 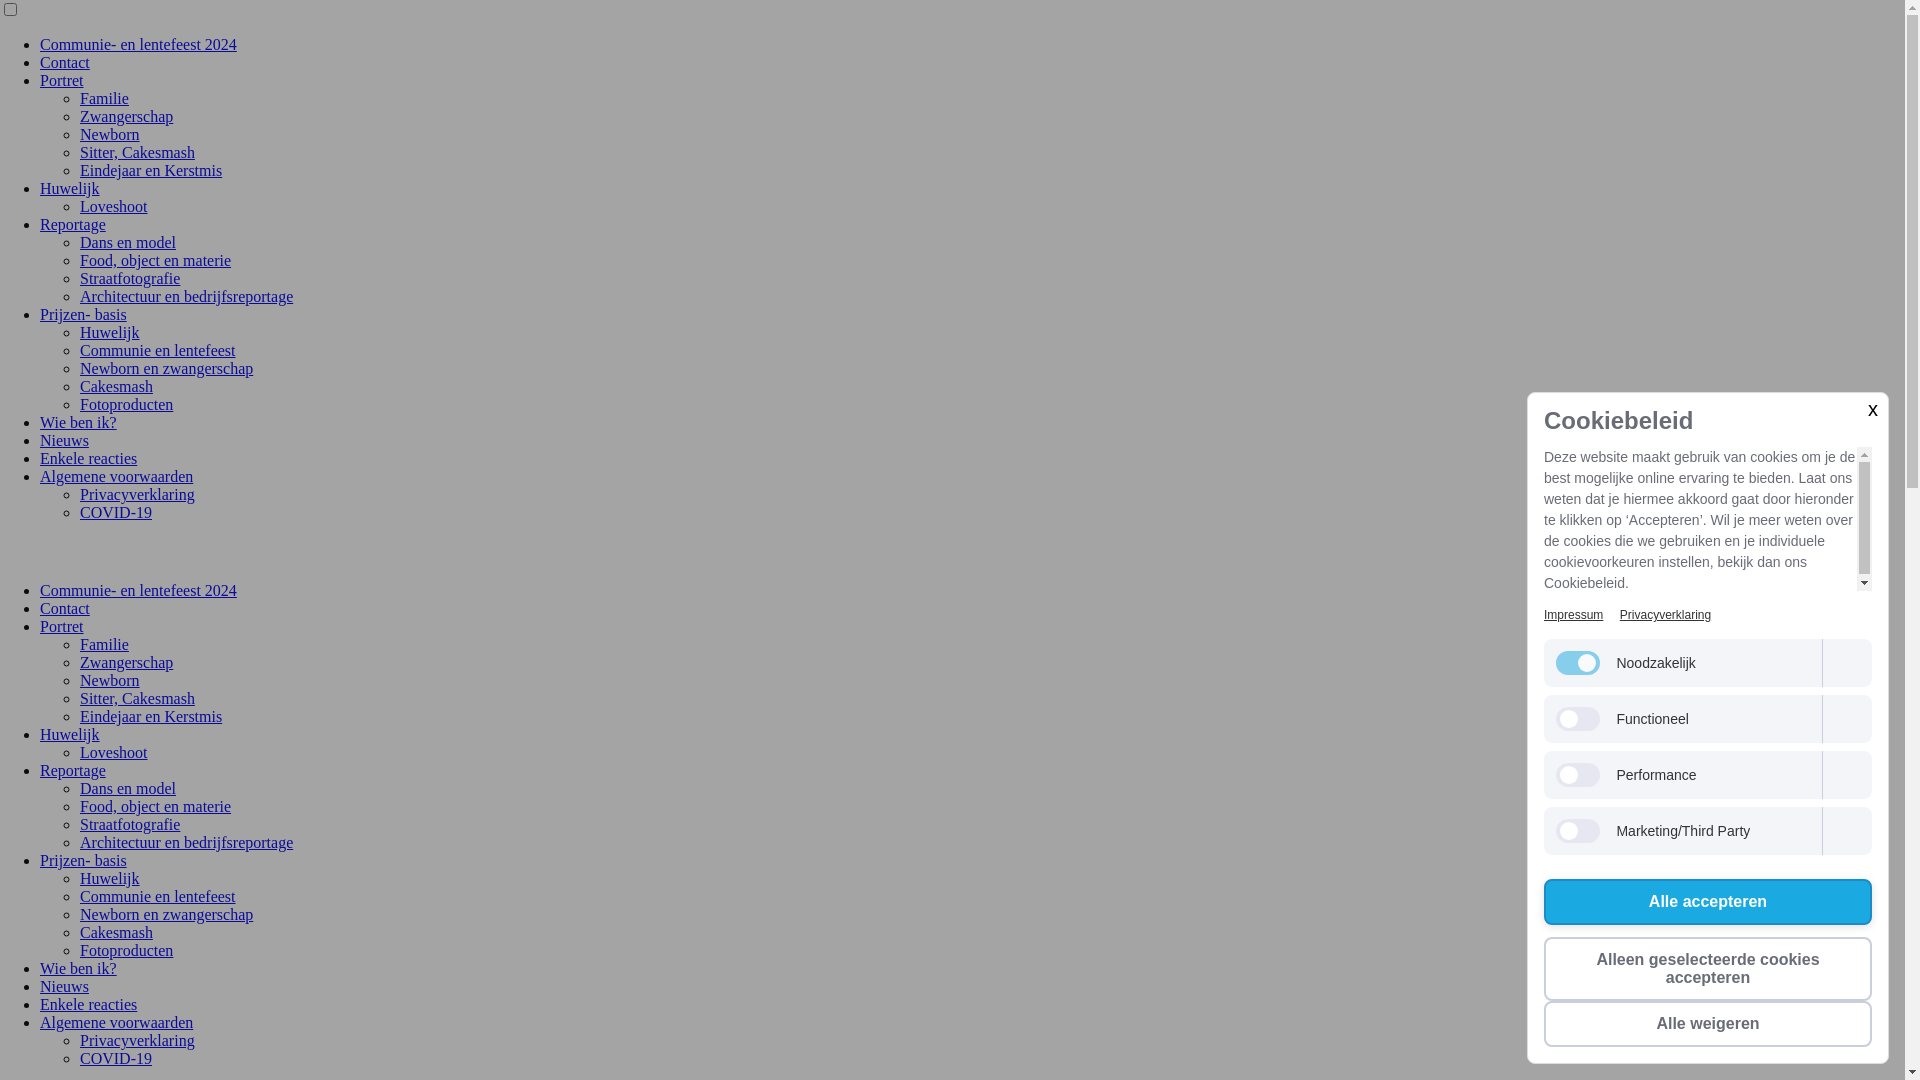 I want to click on Sitter, Cakesmash, so click(x=138, y=152).